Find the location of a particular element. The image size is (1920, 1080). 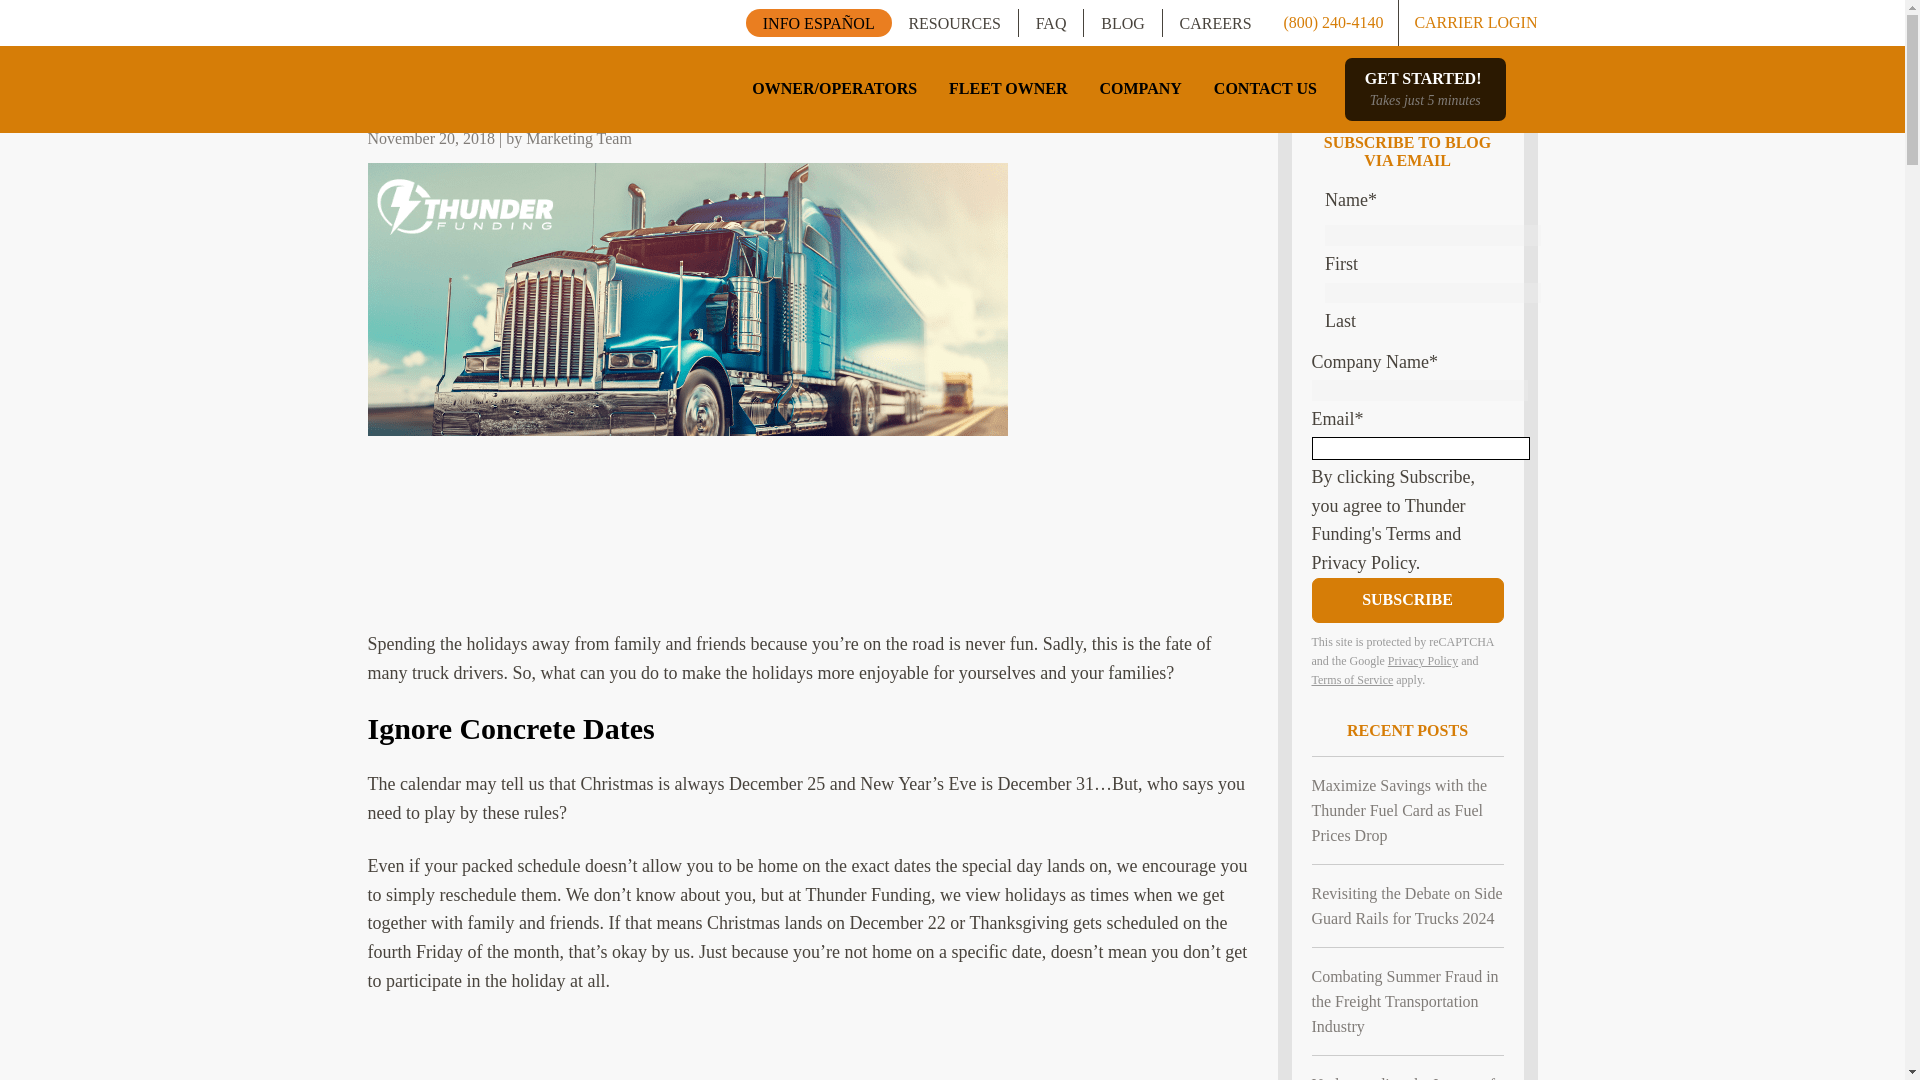

CONTACT US is located at coordinates (1425, 89).